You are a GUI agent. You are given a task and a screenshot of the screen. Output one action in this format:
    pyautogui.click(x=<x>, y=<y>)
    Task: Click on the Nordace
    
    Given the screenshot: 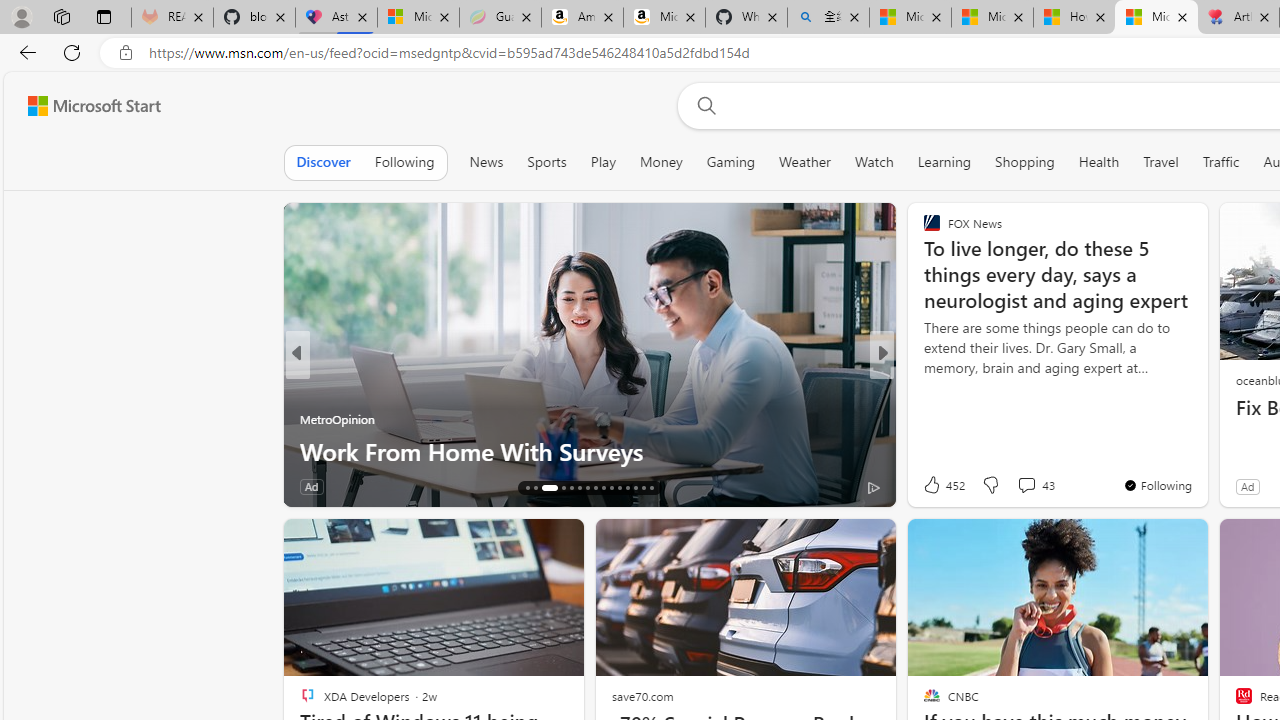 What is the action you would take?
    pyautogui.click(x=938, y=418)
    